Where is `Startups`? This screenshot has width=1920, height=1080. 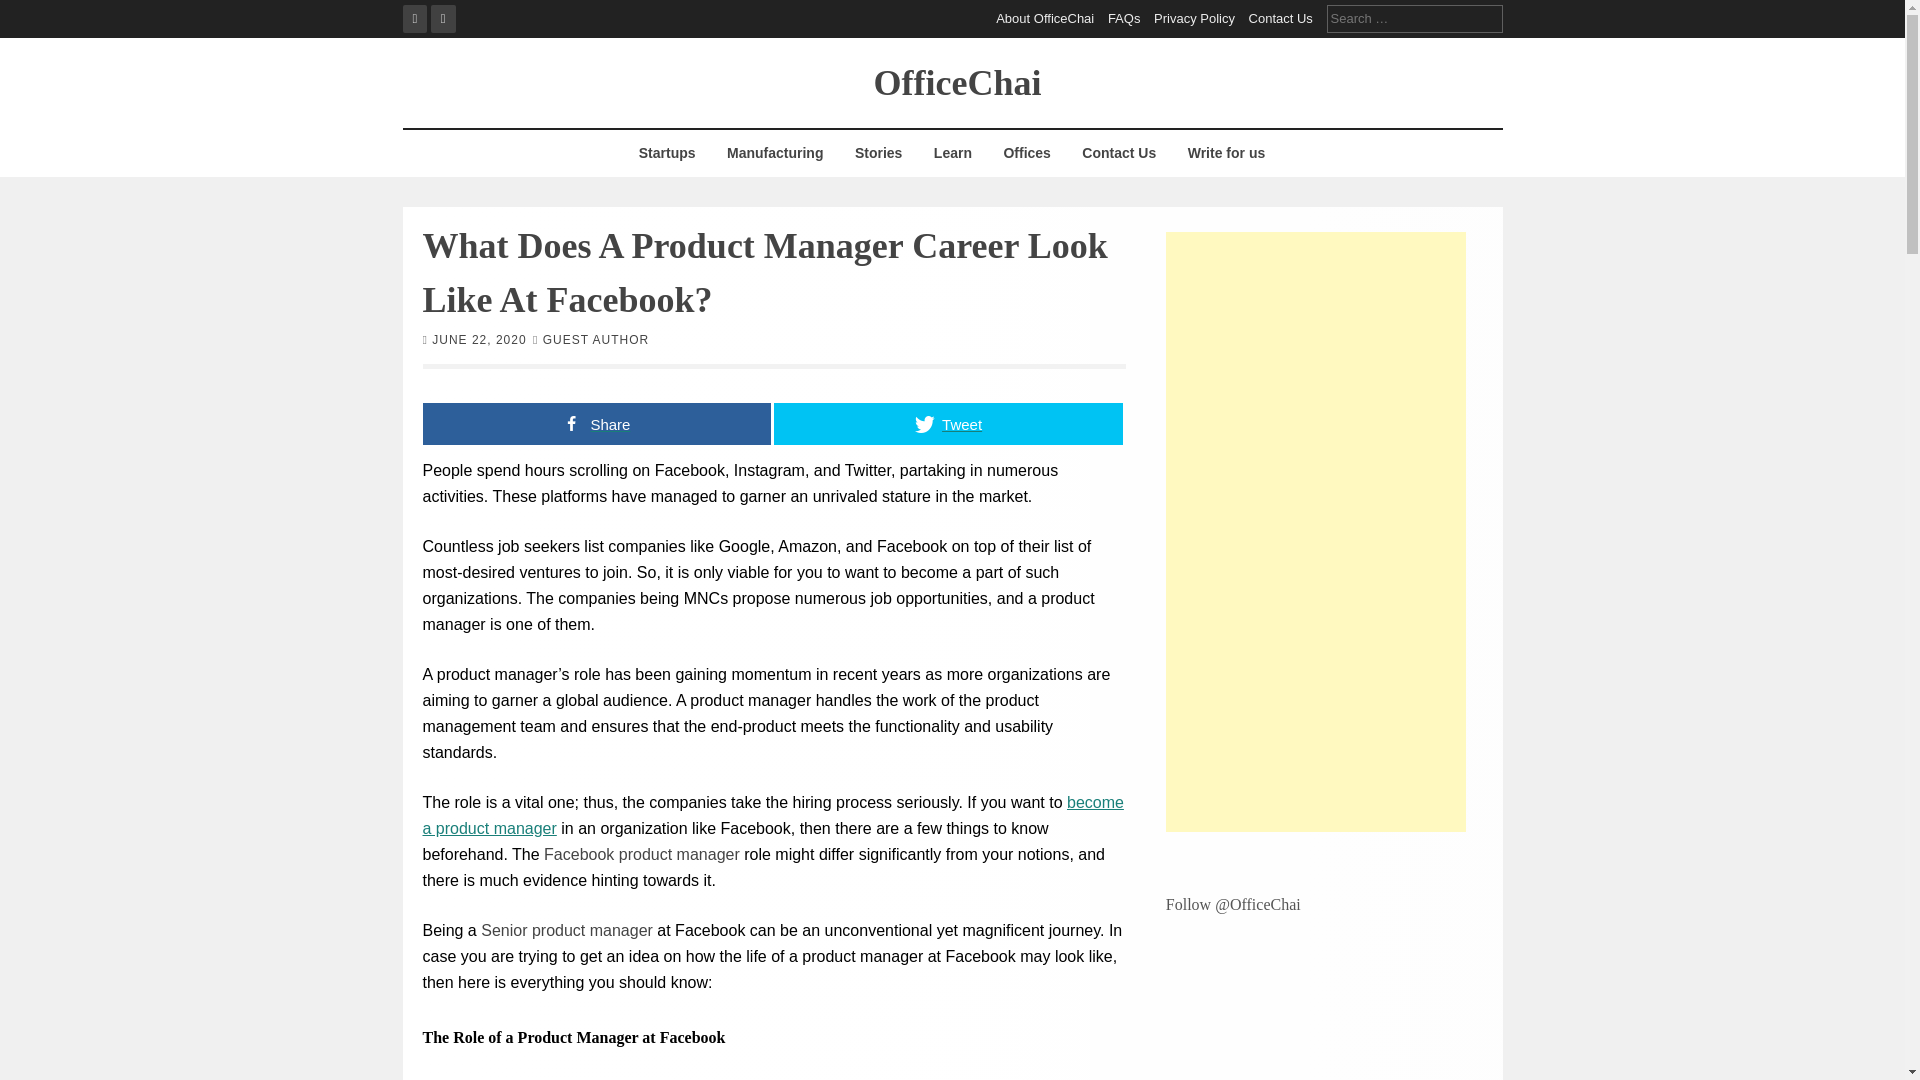 Startups is located at coordinates (666, 153).